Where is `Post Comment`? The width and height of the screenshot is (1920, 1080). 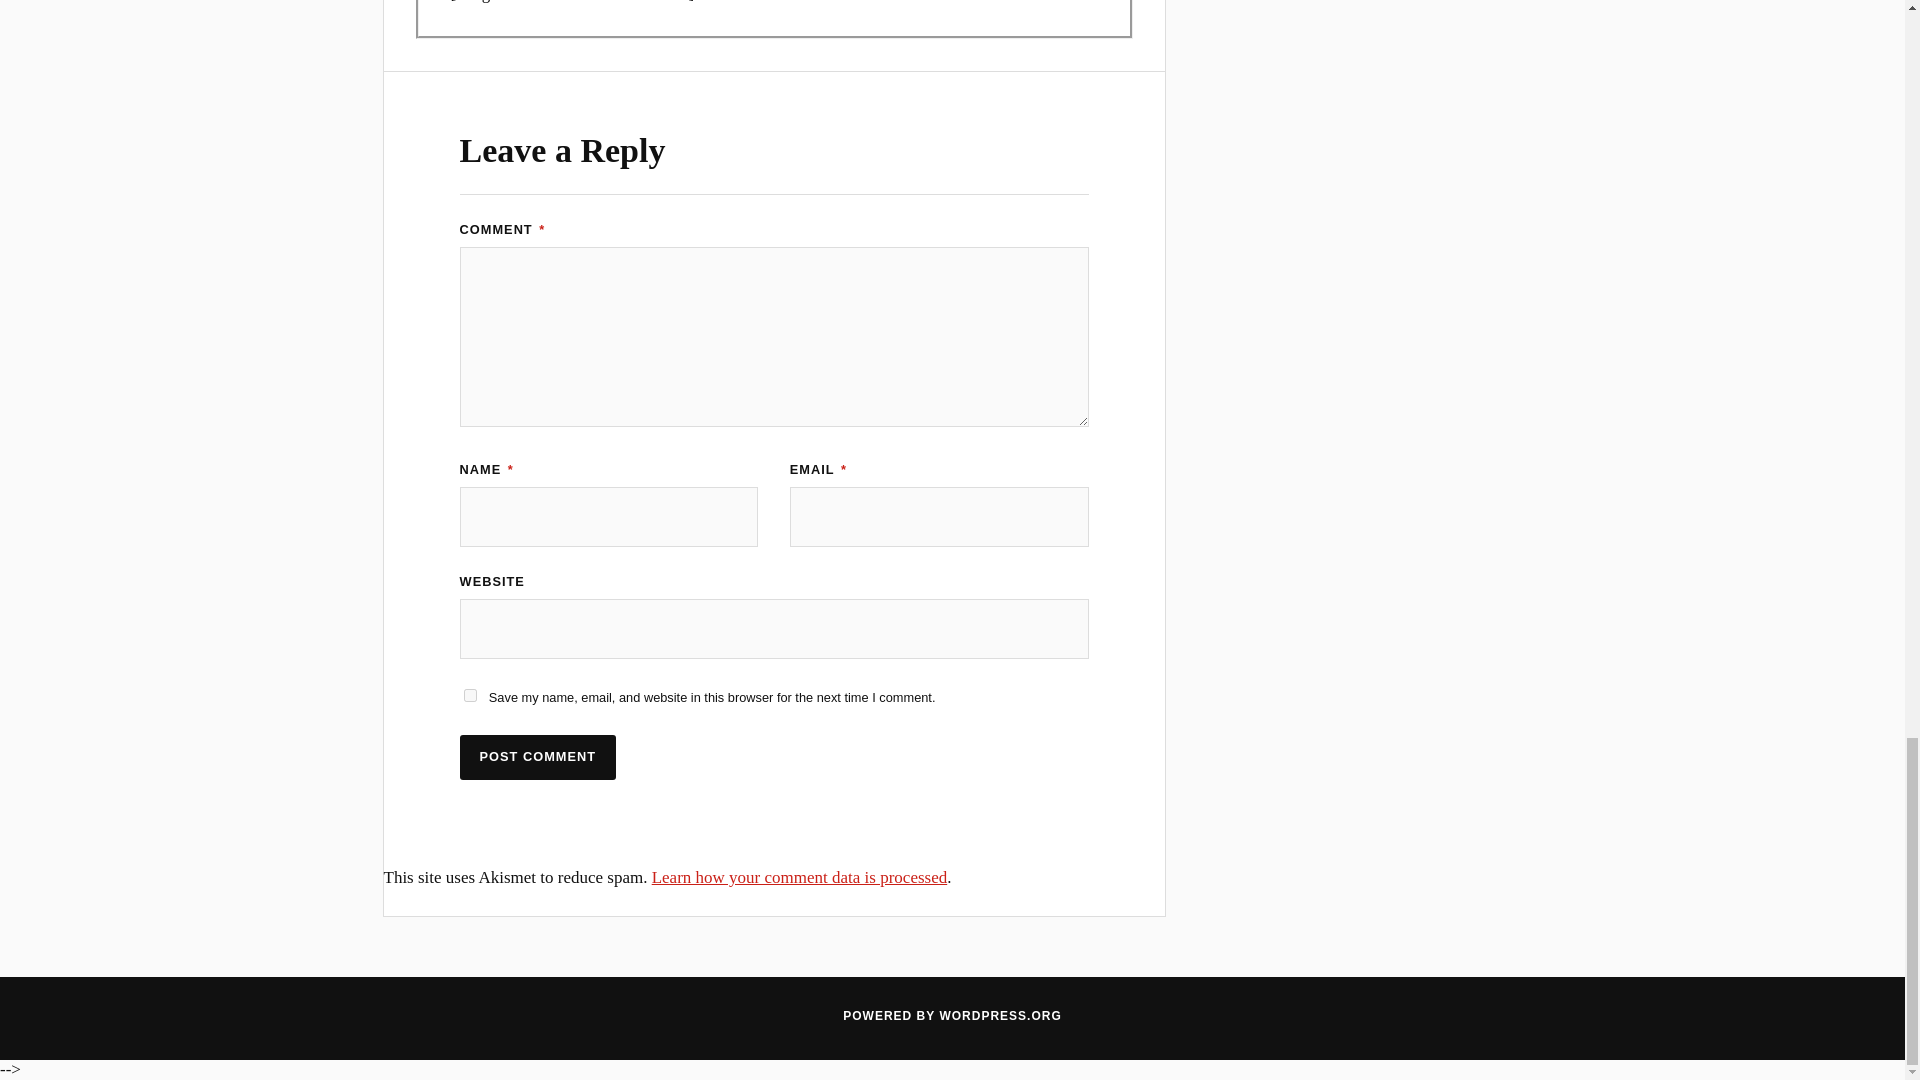 Post Comment is located at coordinates (538, 757).